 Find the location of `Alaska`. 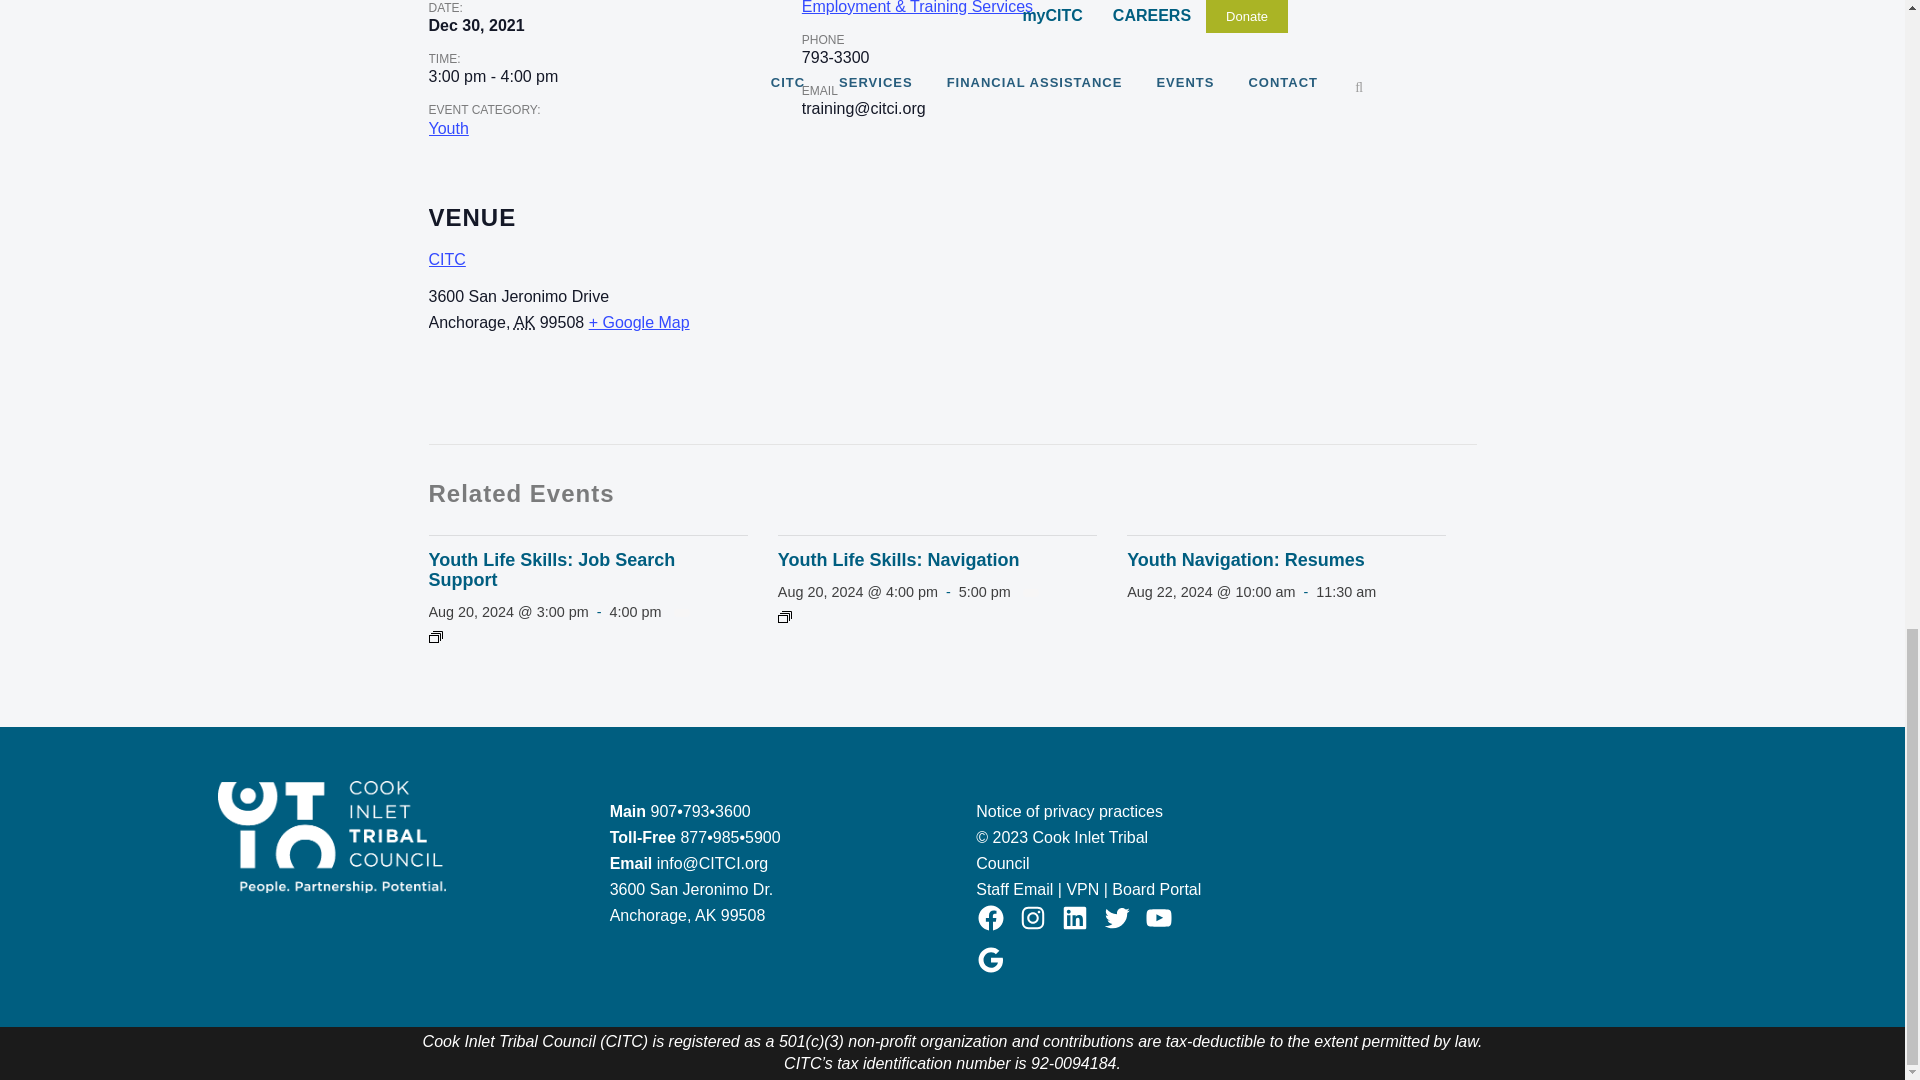

Alaska is located at coordinates (524, 322).